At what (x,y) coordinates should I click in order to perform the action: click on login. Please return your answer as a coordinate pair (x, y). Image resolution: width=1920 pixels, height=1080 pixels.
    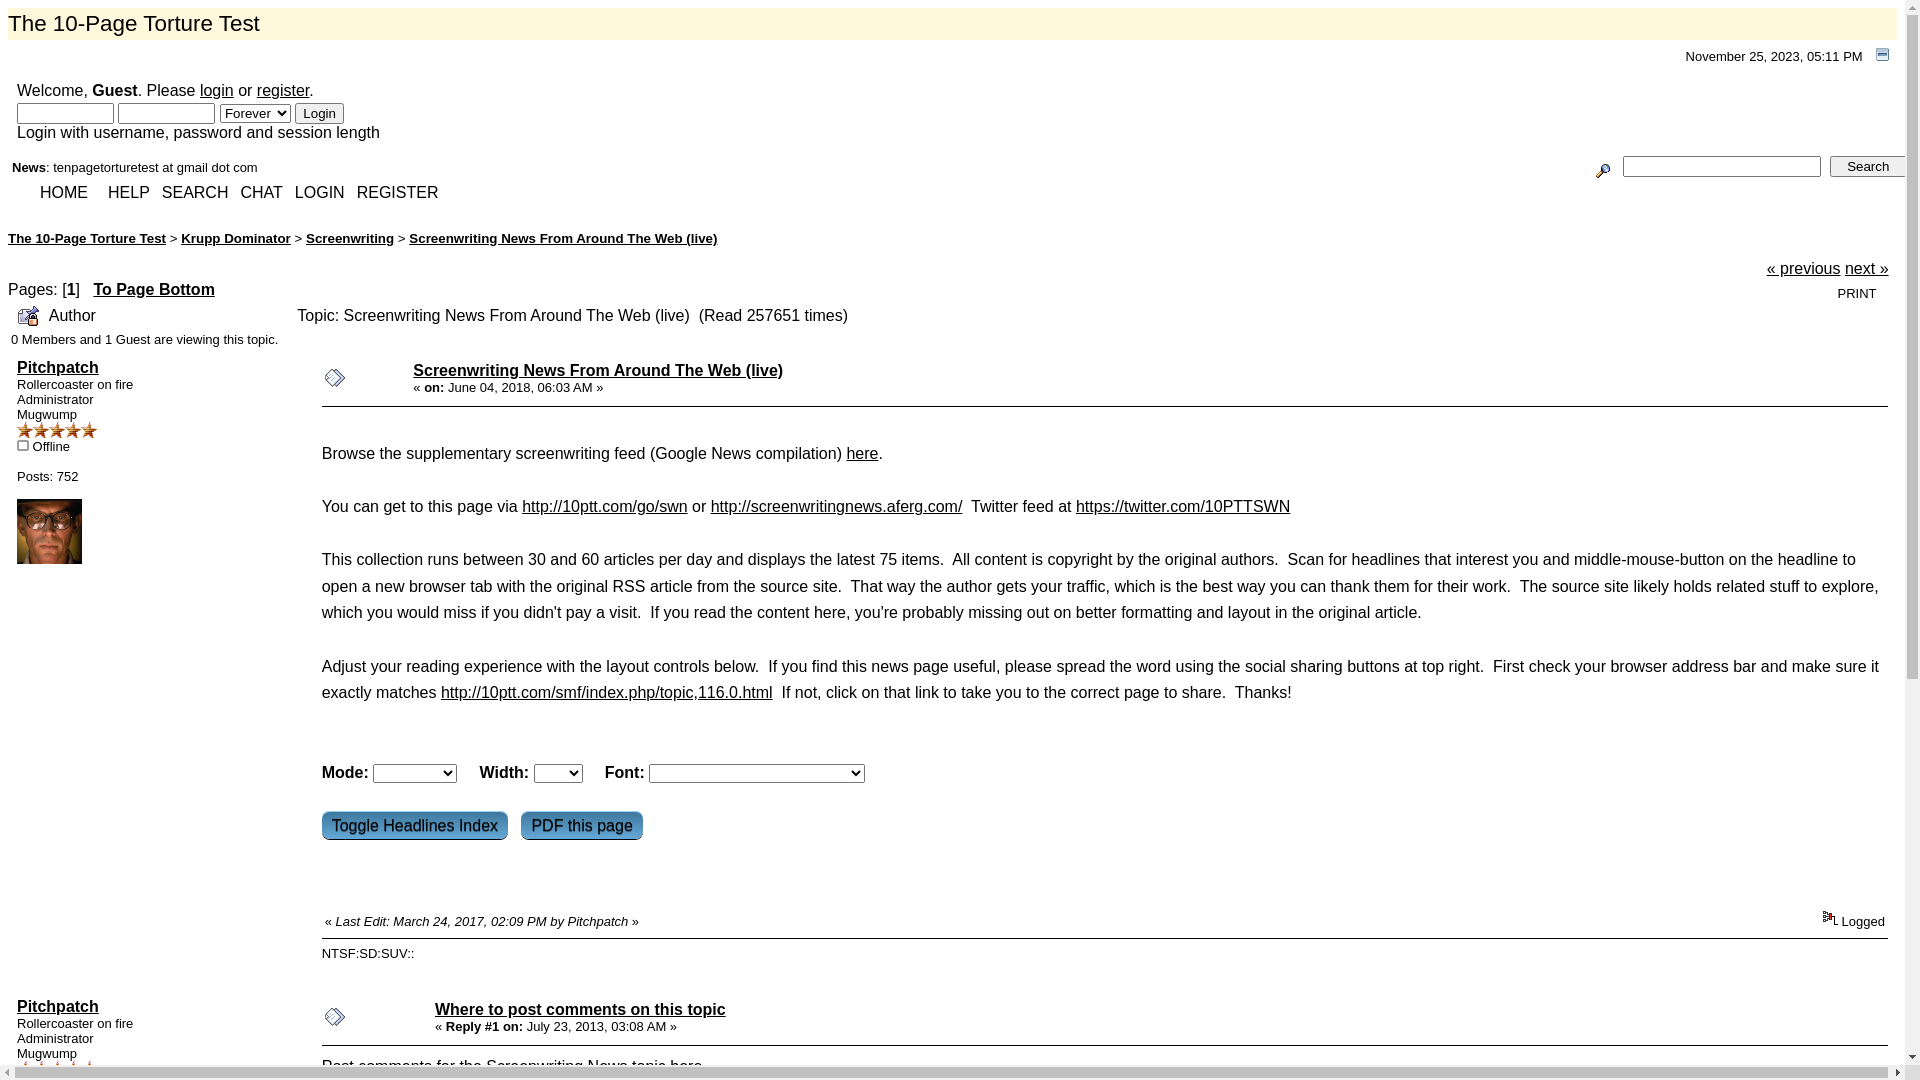
    Looking at the image, I should click on (217, 90).